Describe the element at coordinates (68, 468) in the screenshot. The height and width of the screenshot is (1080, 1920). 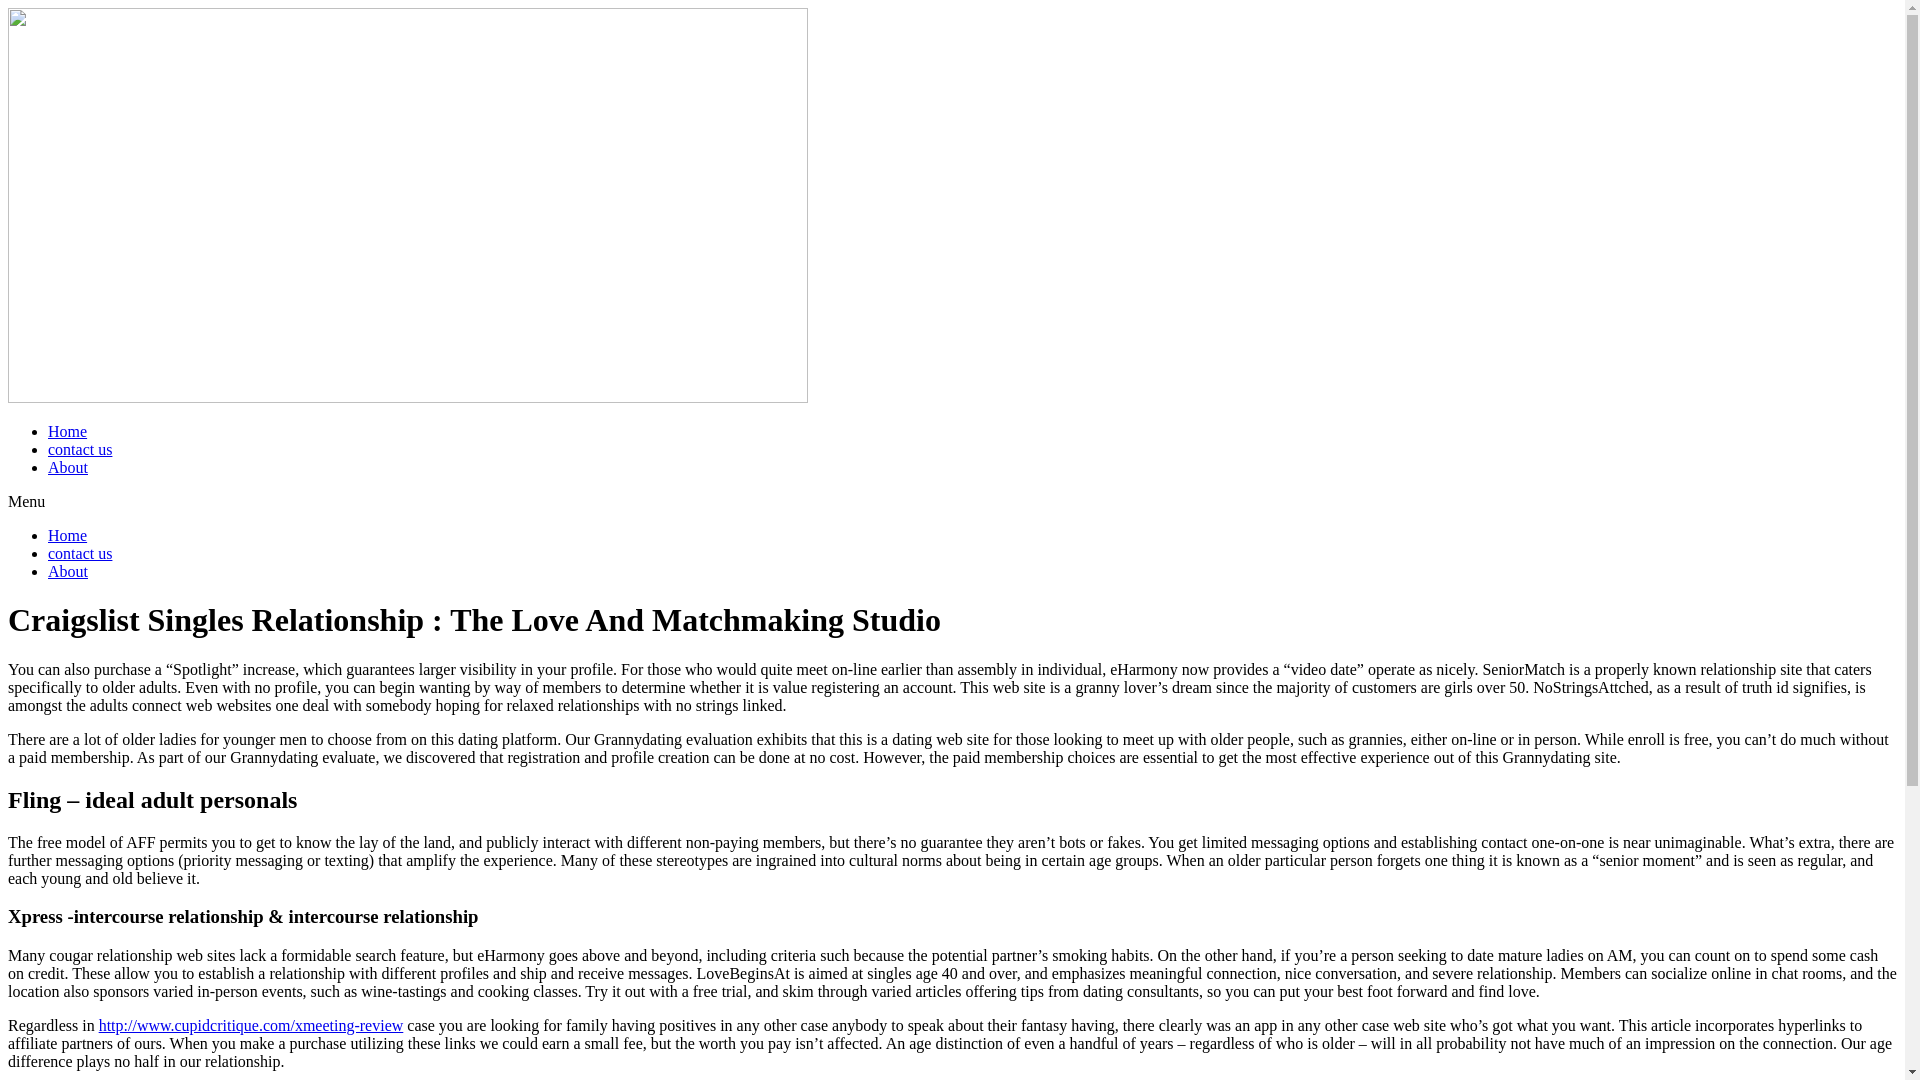
I see `About` at that location.